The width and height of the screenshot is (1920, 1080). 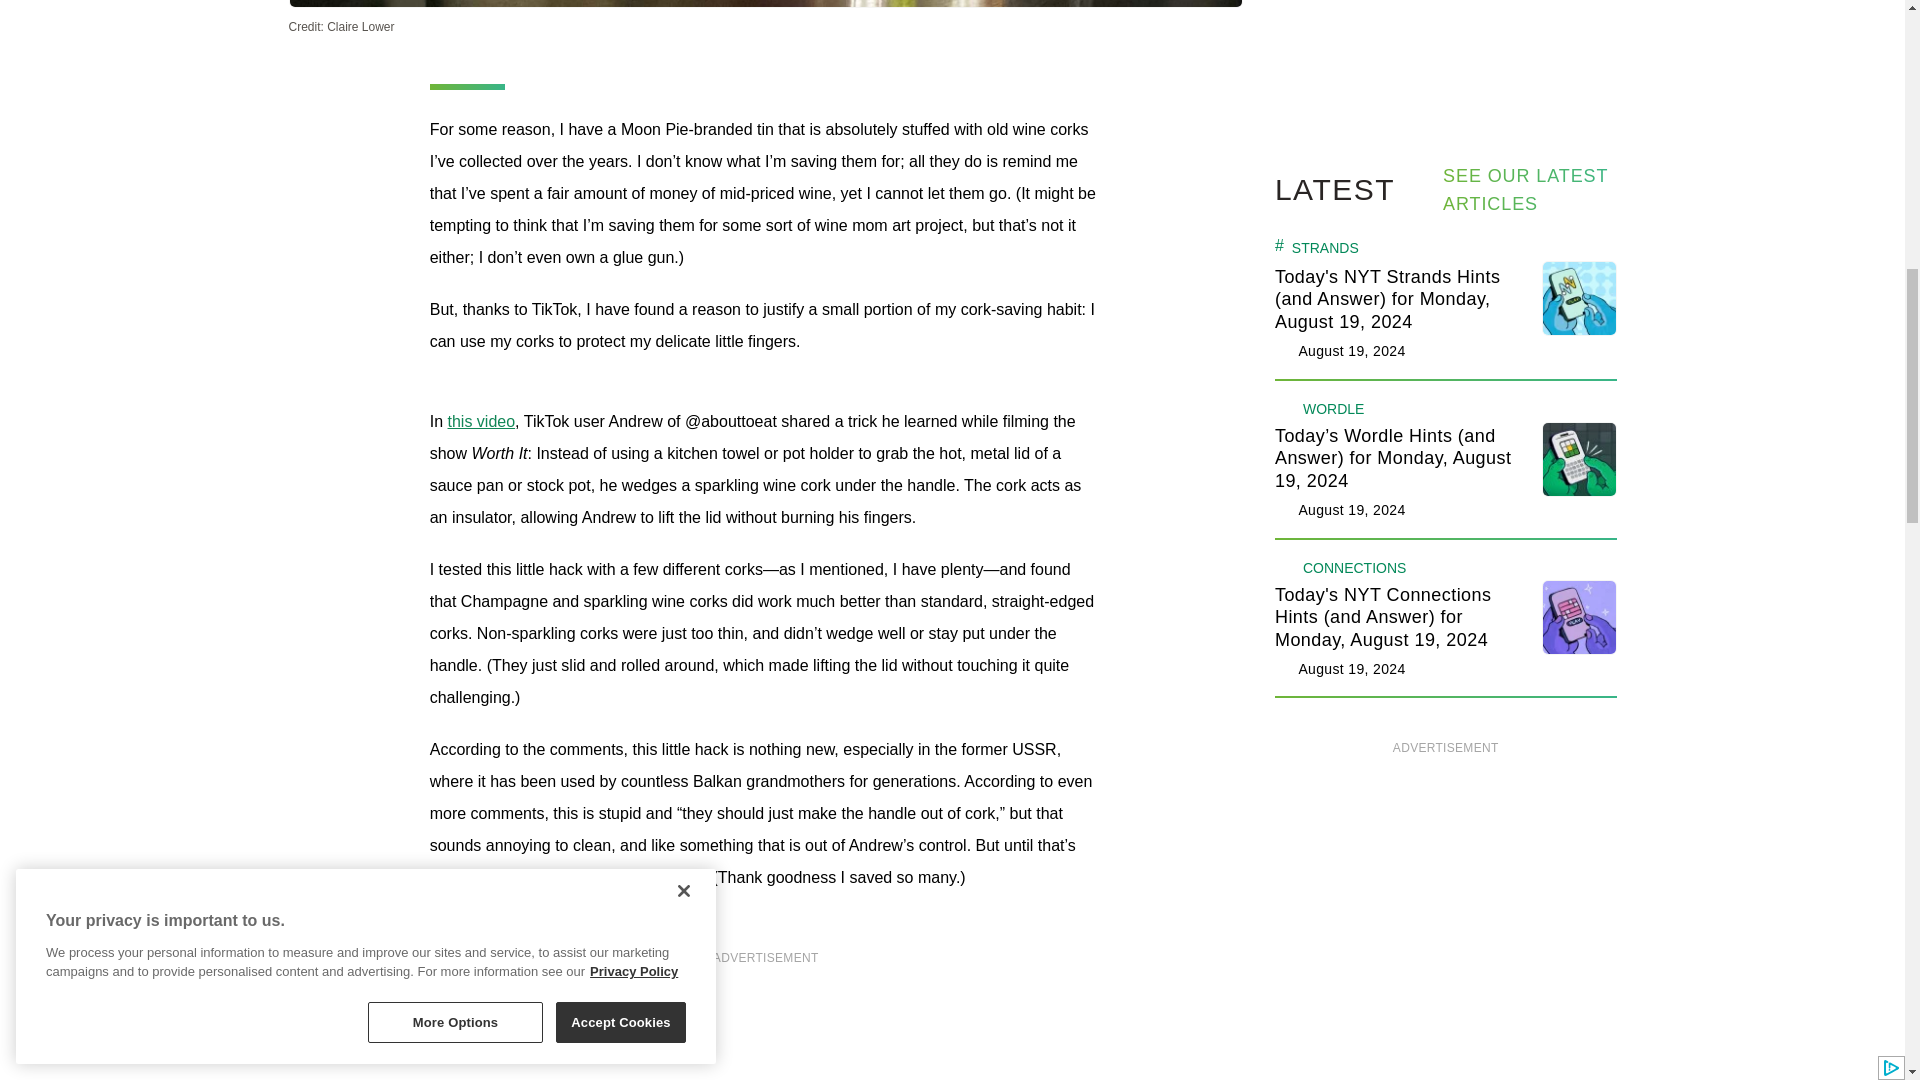 I want to click on 3rd party ad content, so click(x=766, y=1029).